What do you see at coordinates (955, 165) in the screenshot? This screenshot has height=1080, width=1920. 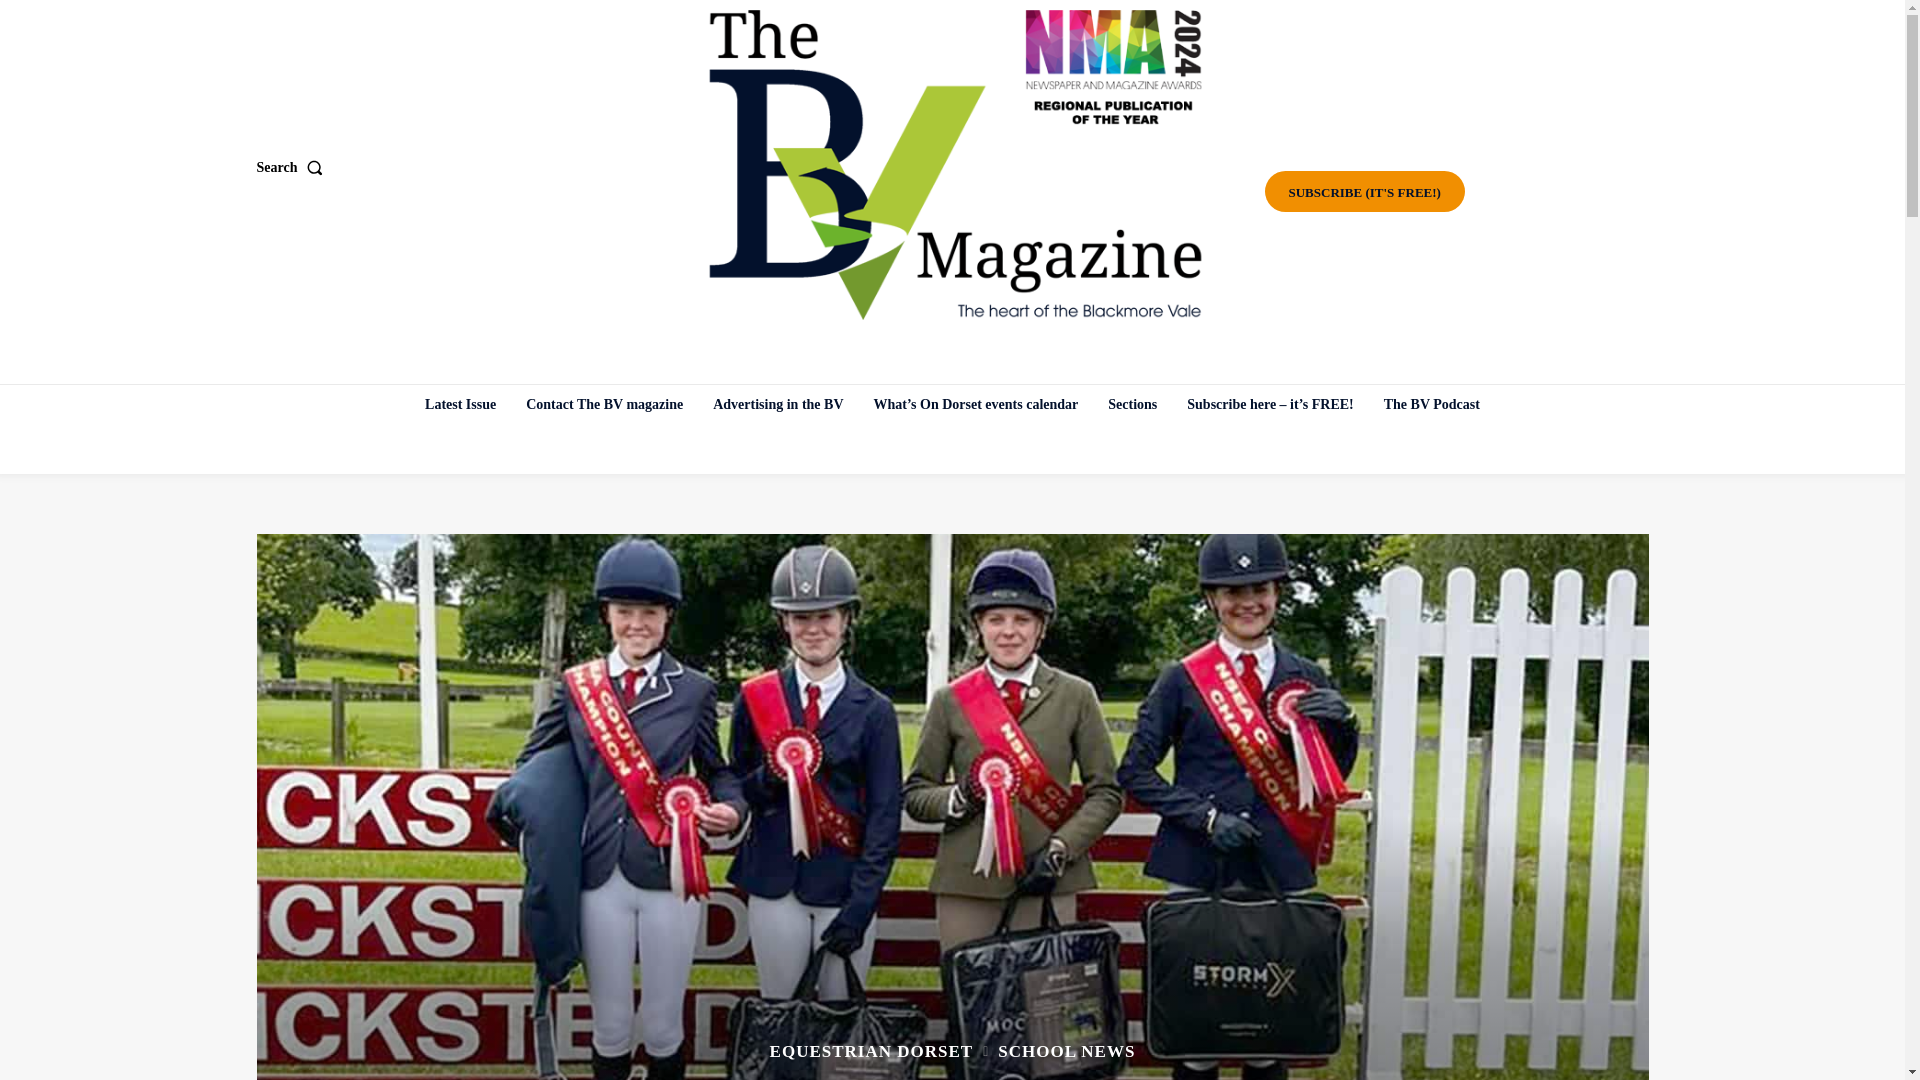 I see `BV magazine from the Blackmore Vale` at bounding box center [955, 165].